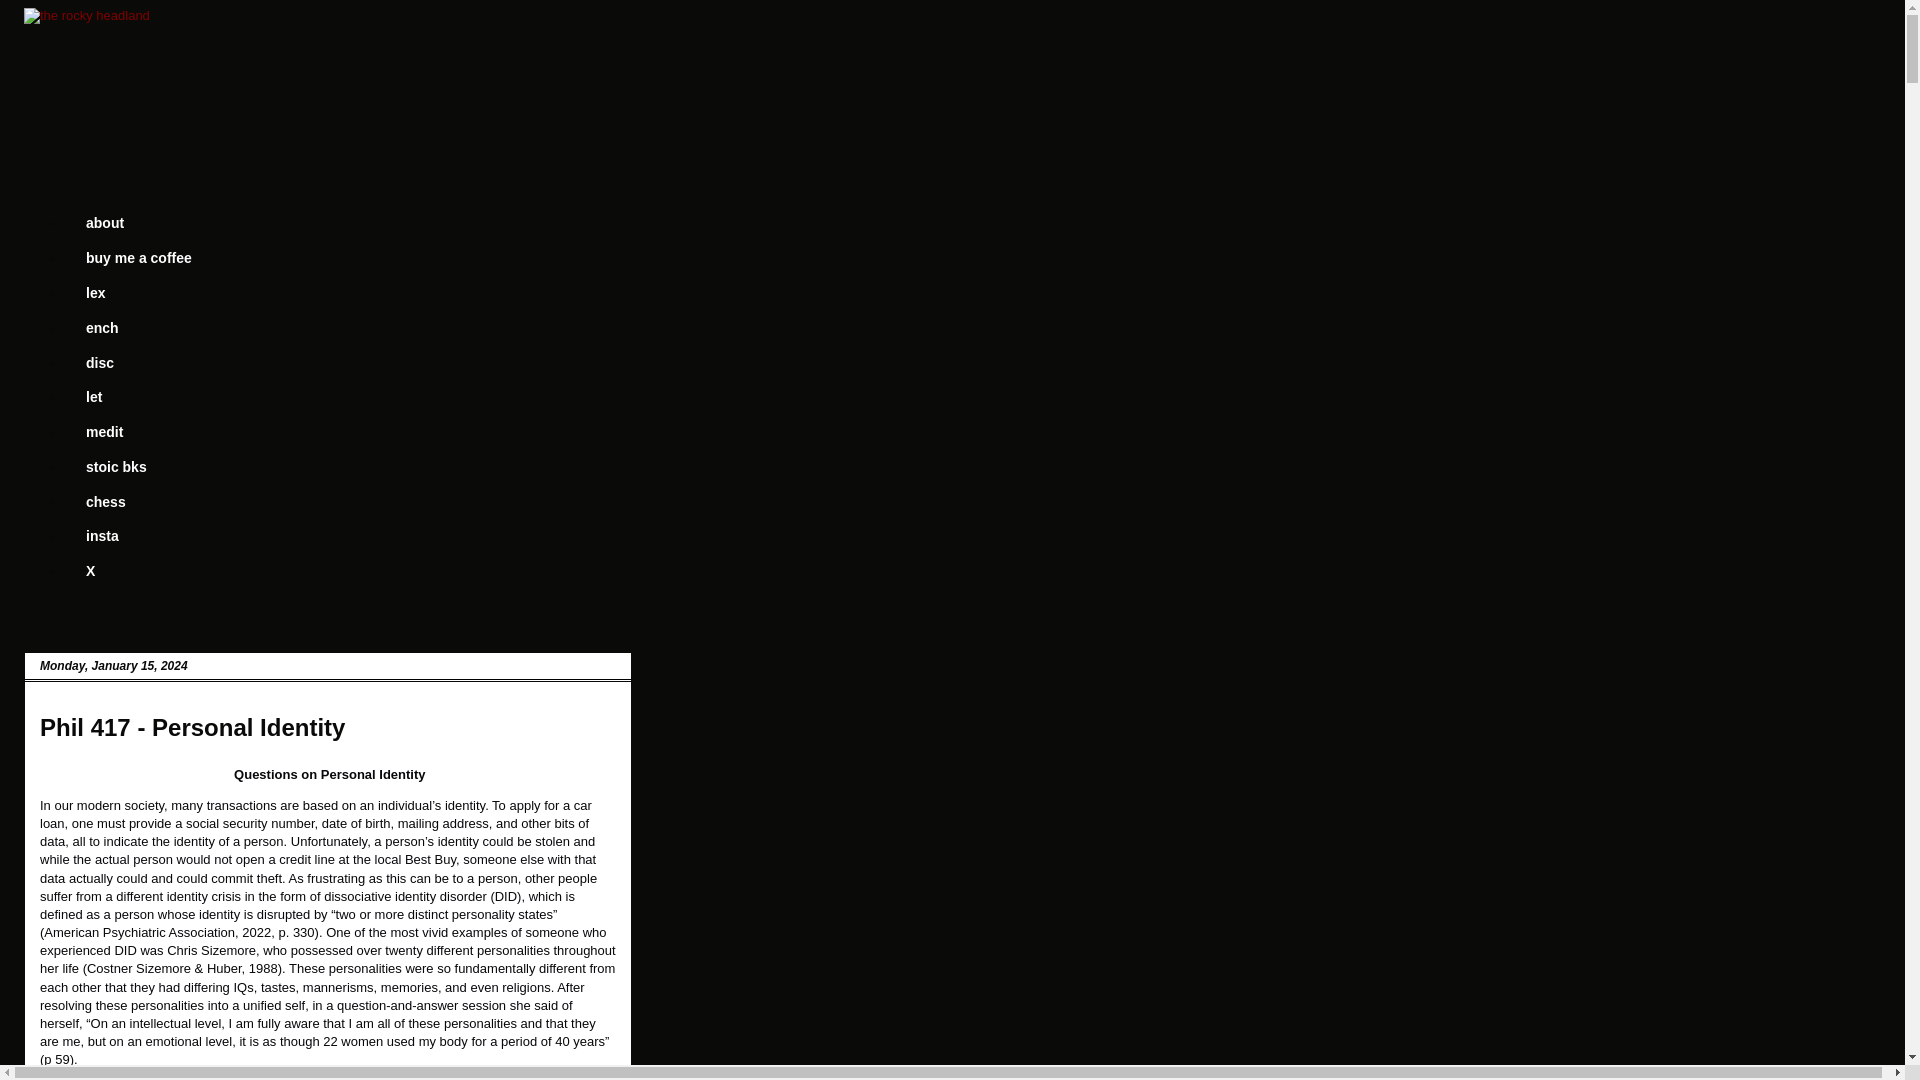 This screenshot has height=1080, width=1920. Describe the element at coordinates (102, 326) in the screenshot. I see `ench` at that location.